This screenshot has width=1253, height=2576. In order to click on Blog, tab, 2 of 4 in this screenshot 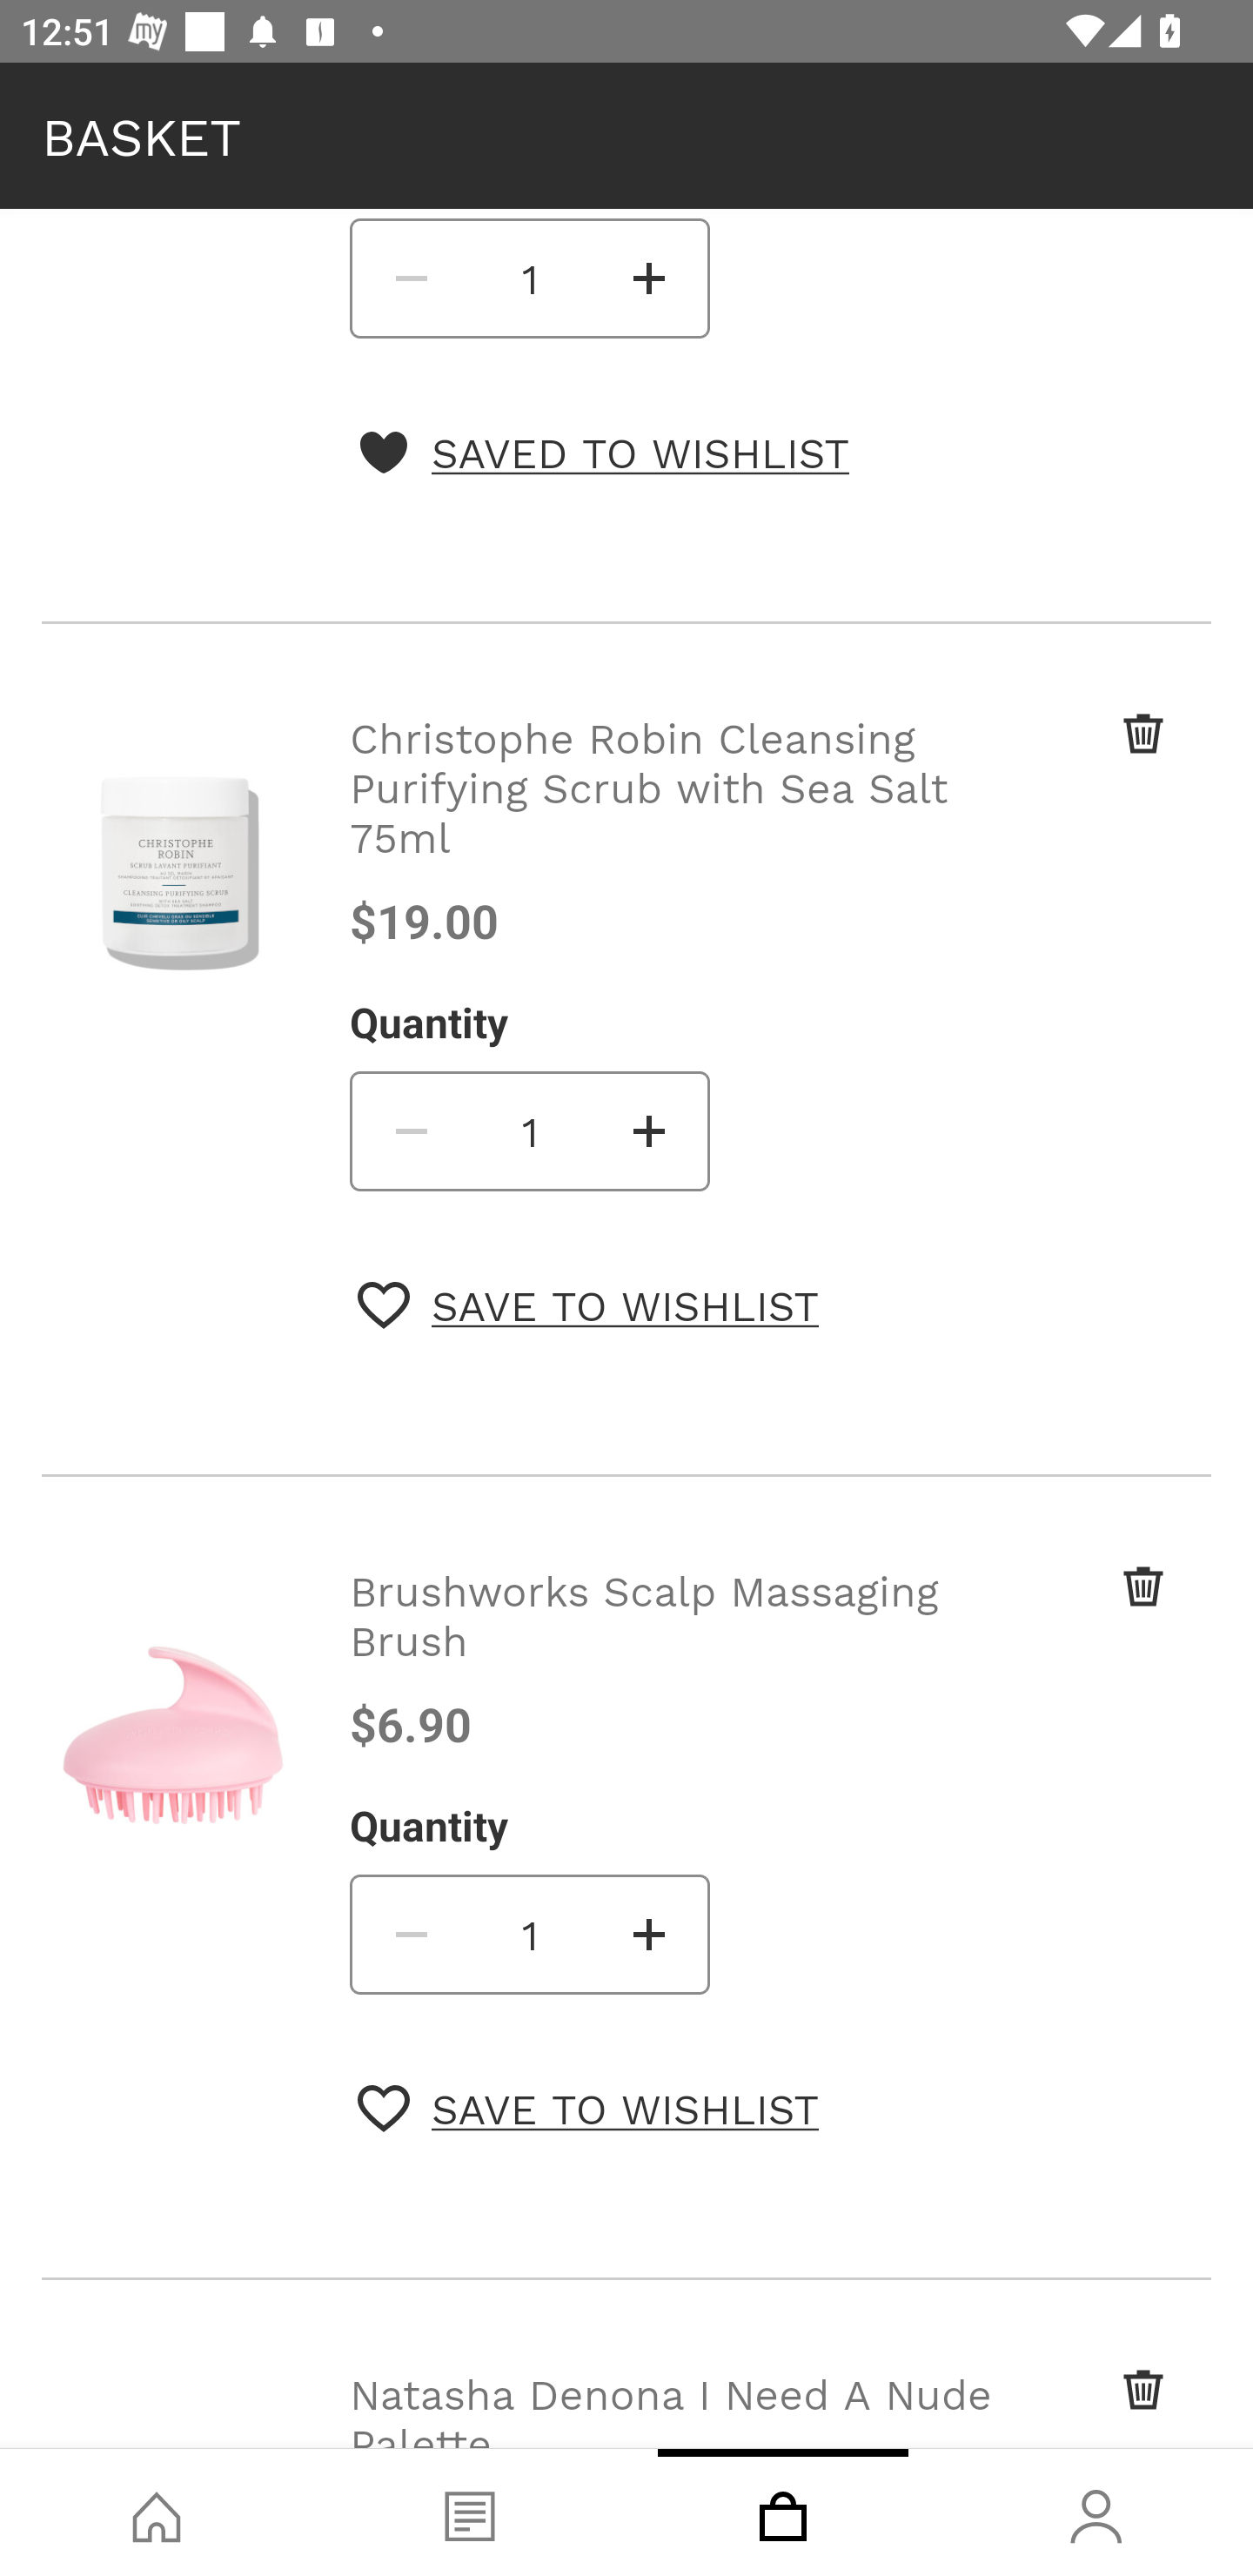, I will do `click(470, 2512)`.